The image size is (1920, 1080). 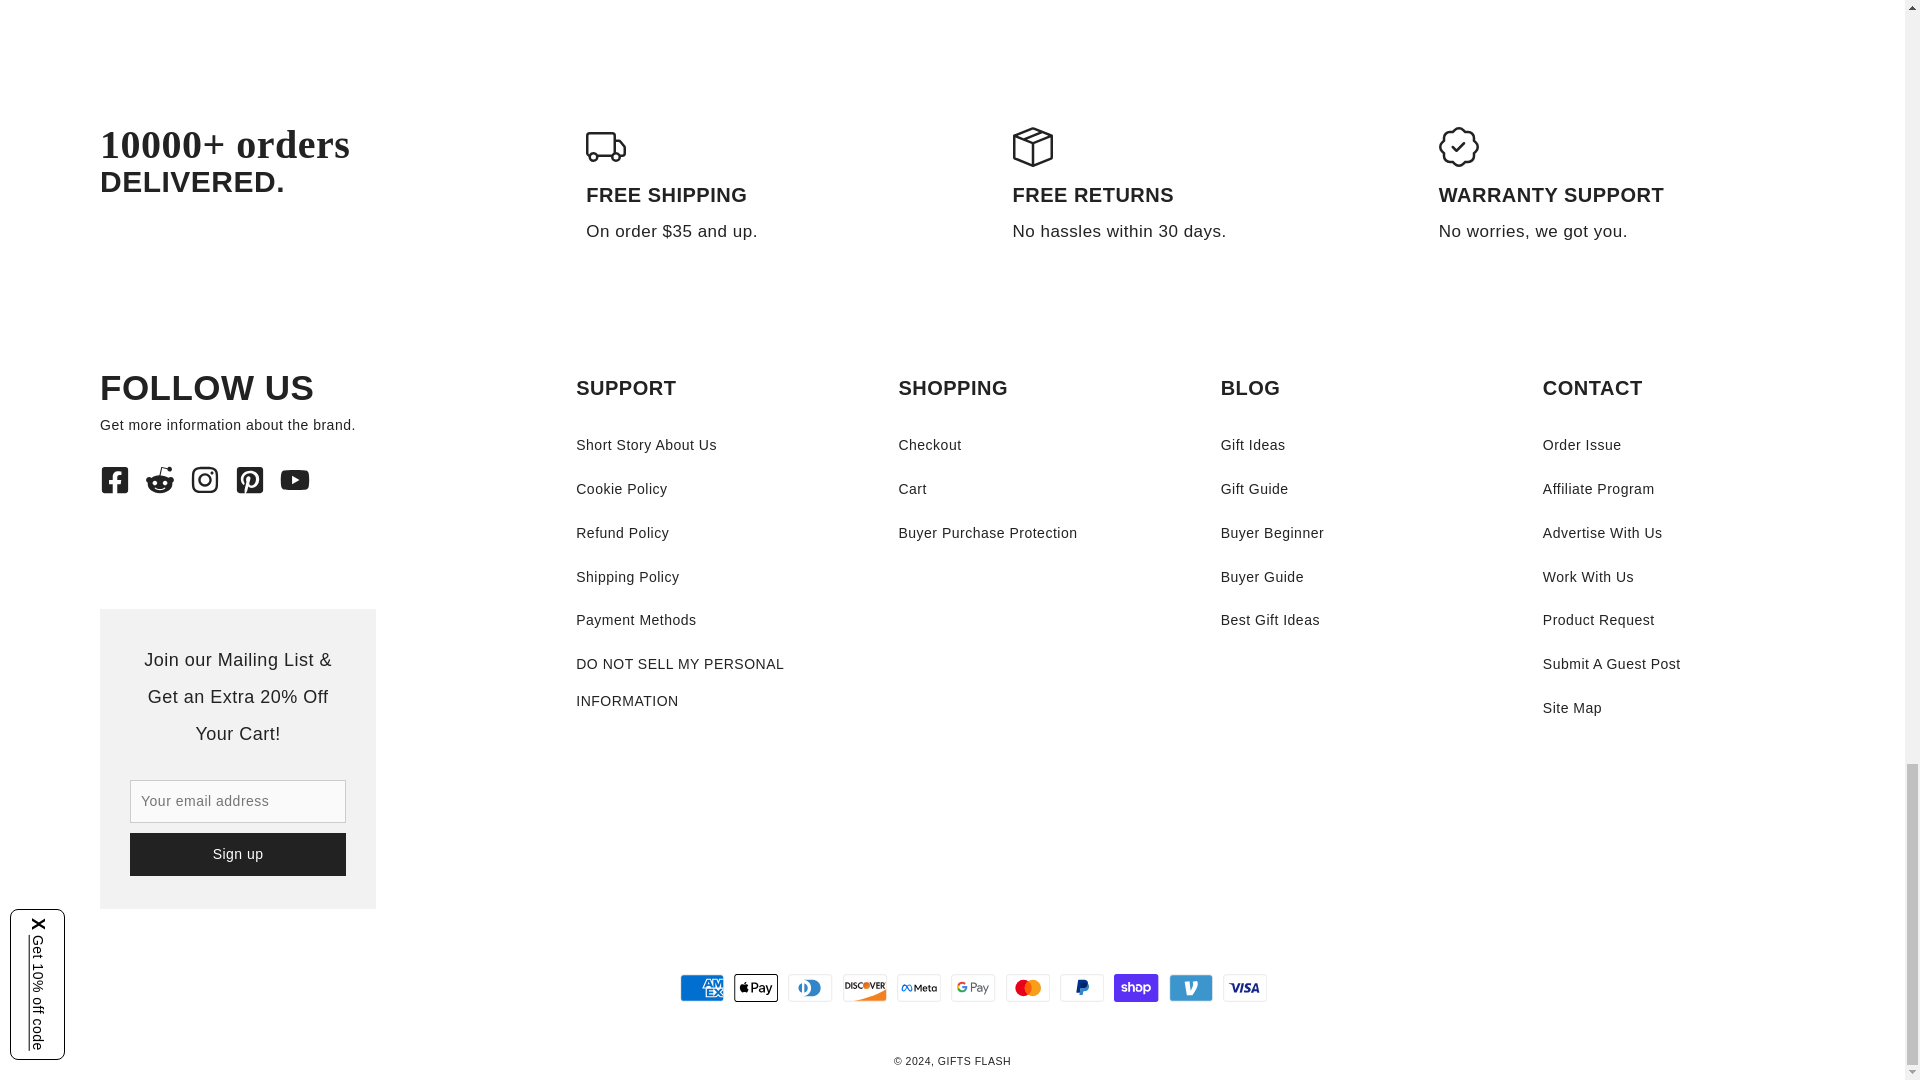 I want to click on Shop Pay, so click(x=1135, y=988).